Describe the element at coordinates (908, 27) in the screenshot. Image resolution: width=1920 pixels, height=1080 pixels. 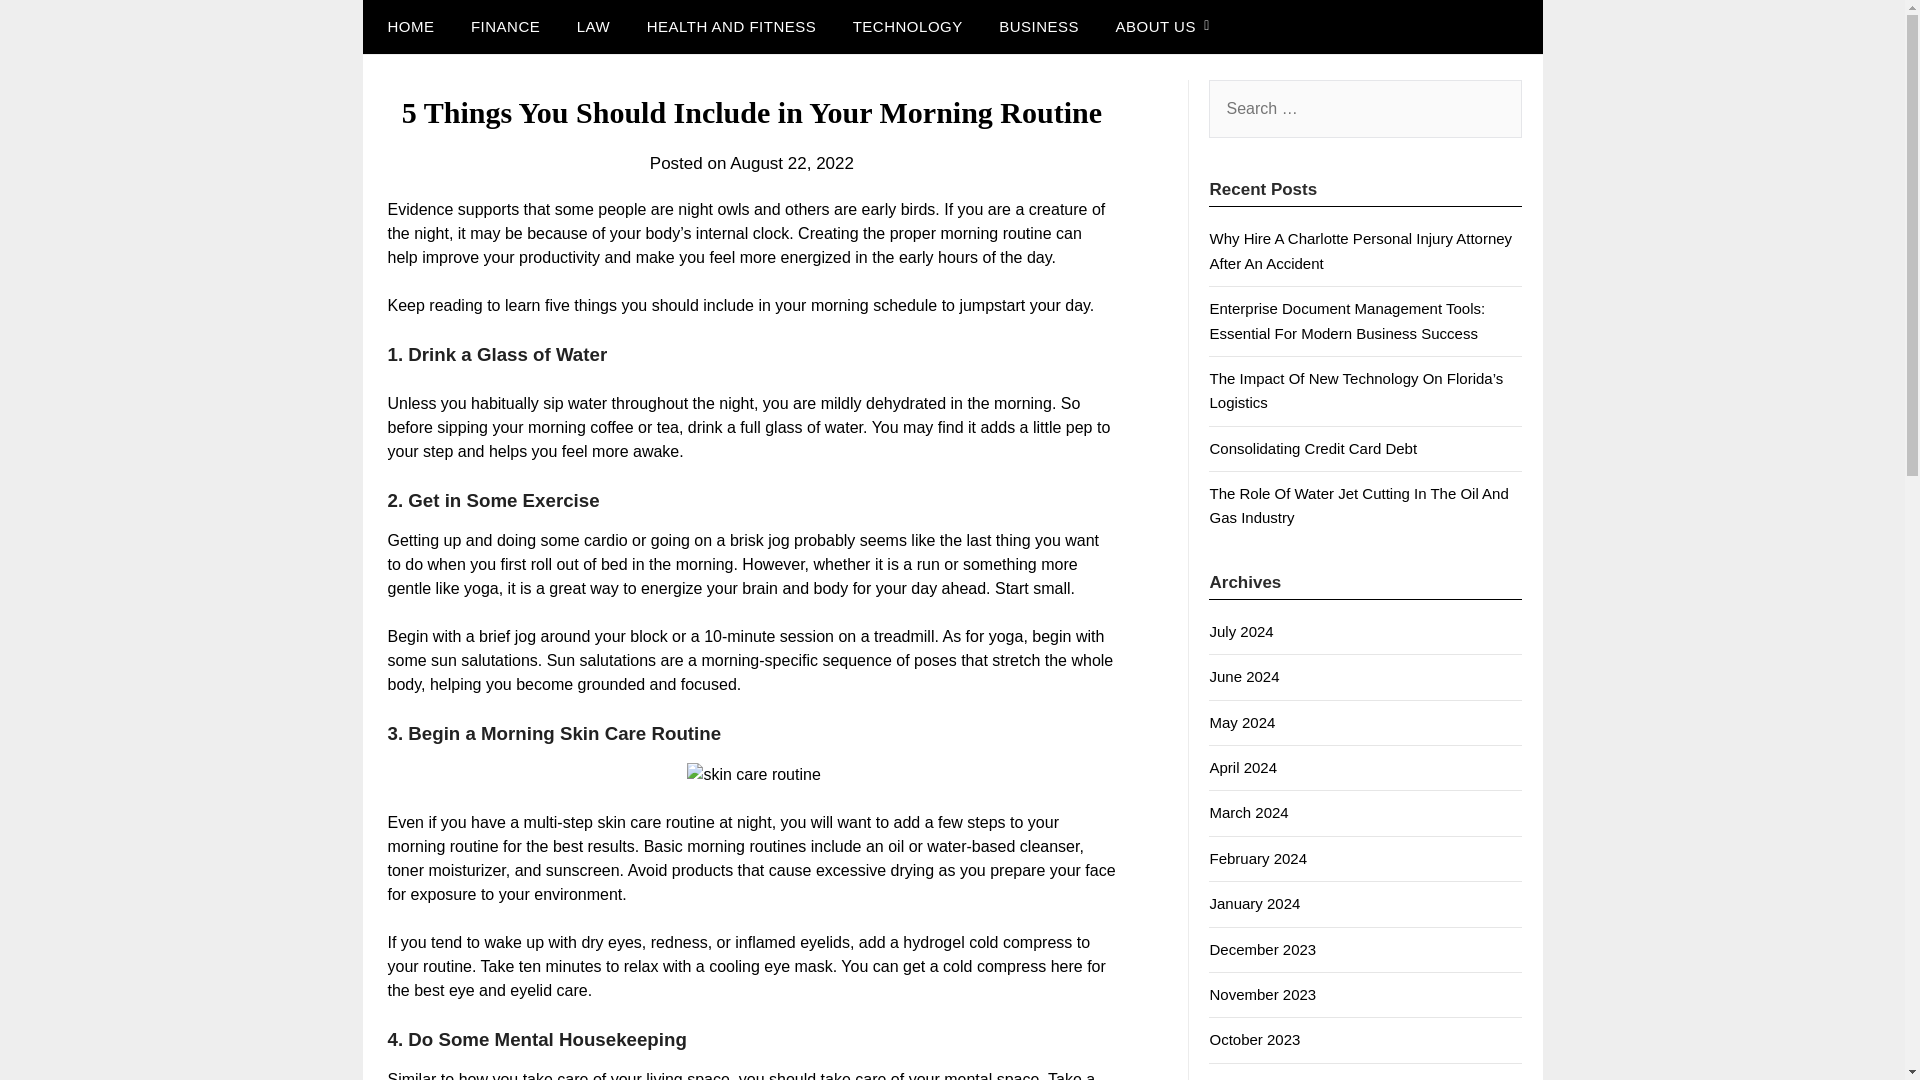
I see `TECHNOLOGY` at that location.